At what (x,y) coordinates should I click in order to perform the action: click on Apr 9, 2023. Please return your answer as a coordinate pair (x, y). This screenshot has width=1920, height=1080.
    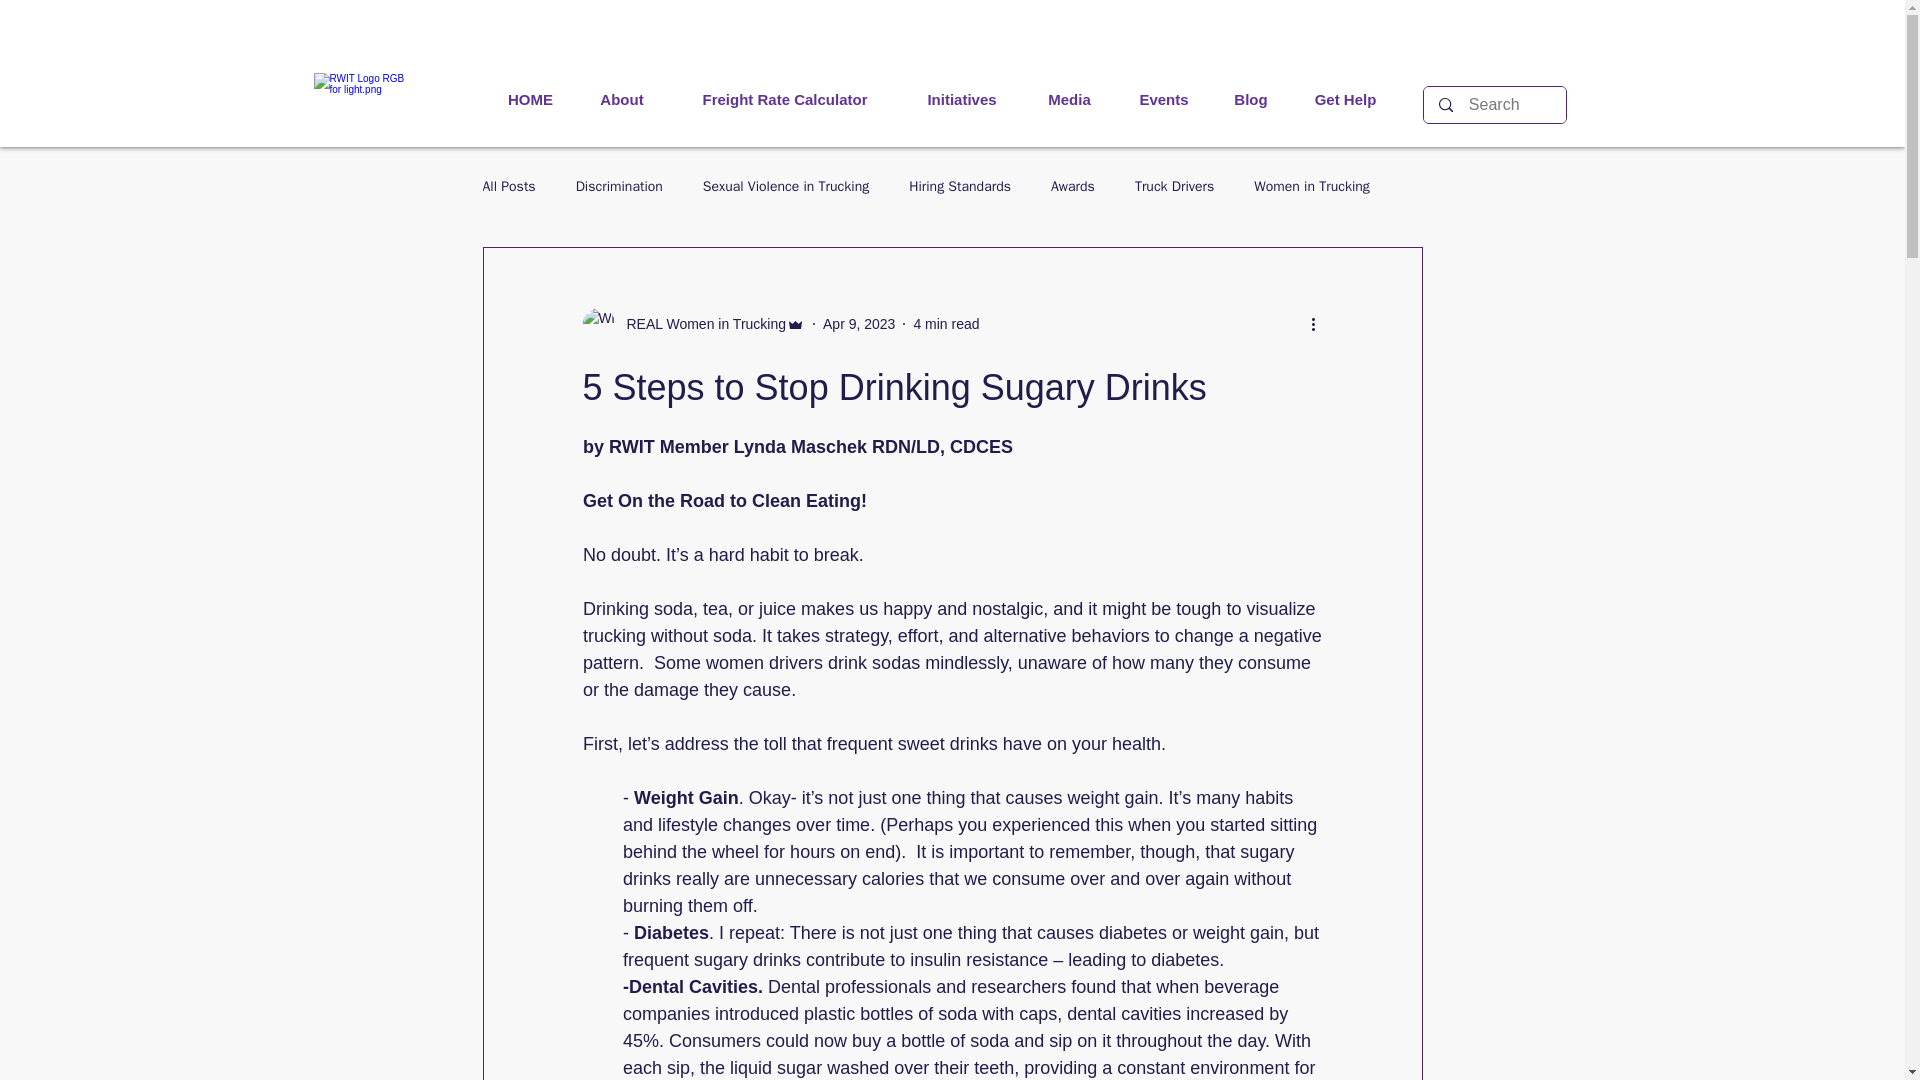
    Looking at the image, I should click on (858, 324).